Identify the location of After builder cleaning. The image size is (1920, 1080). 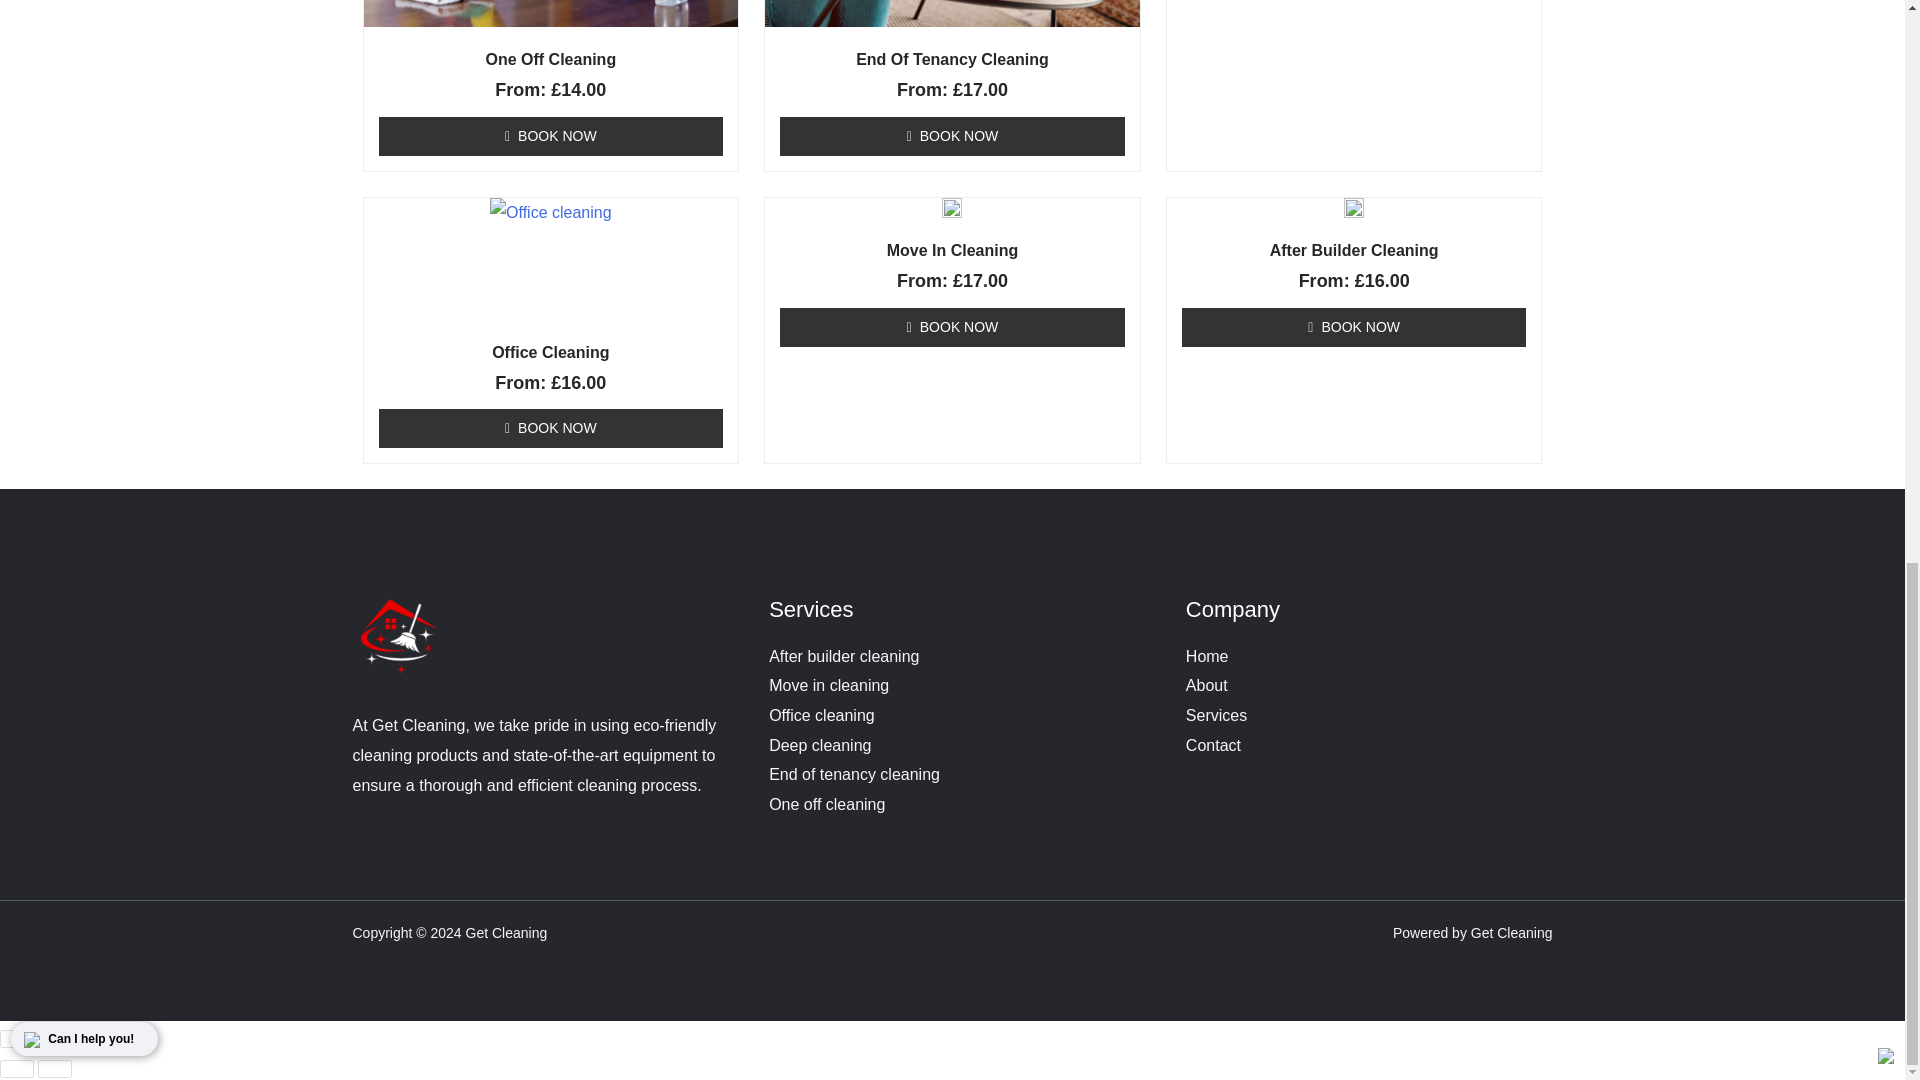
(844, 656).